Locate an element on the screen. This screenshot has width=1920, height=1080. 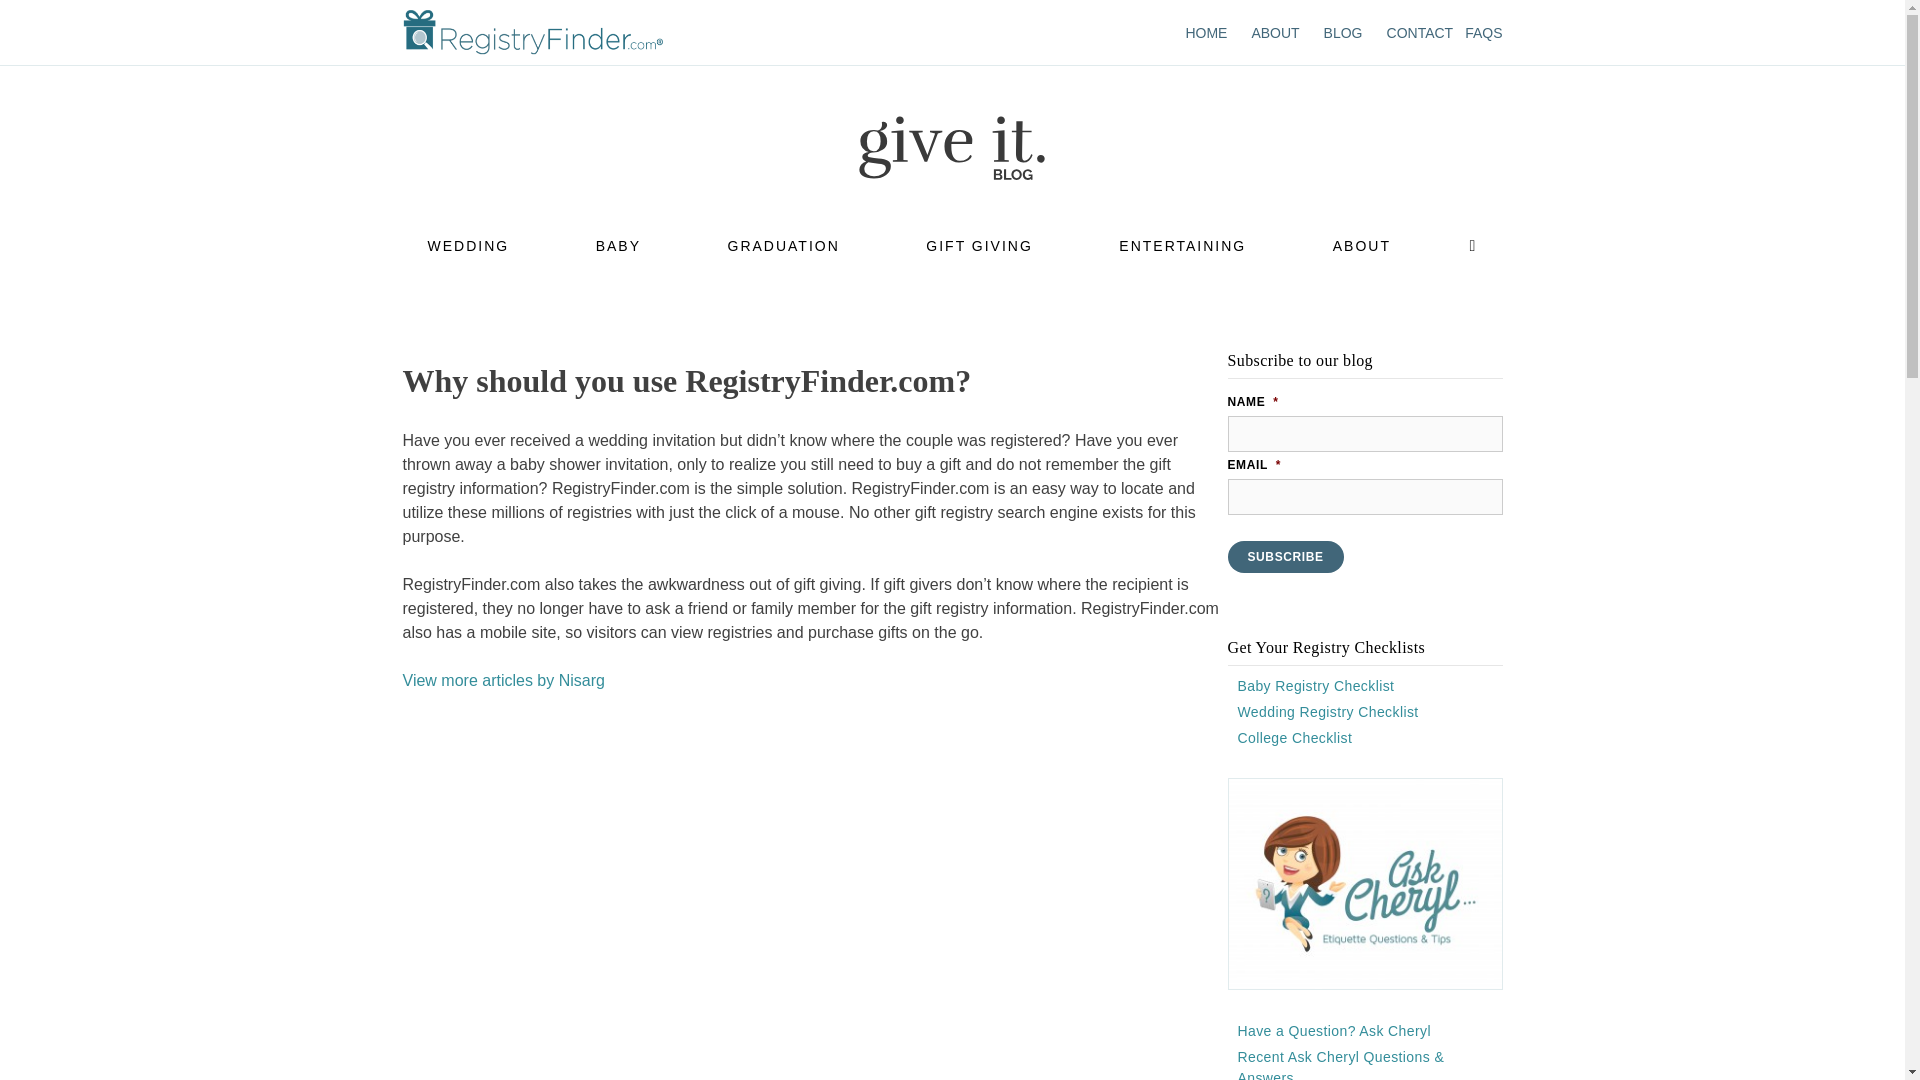
FAQS is located at coordinates (1482, 31).